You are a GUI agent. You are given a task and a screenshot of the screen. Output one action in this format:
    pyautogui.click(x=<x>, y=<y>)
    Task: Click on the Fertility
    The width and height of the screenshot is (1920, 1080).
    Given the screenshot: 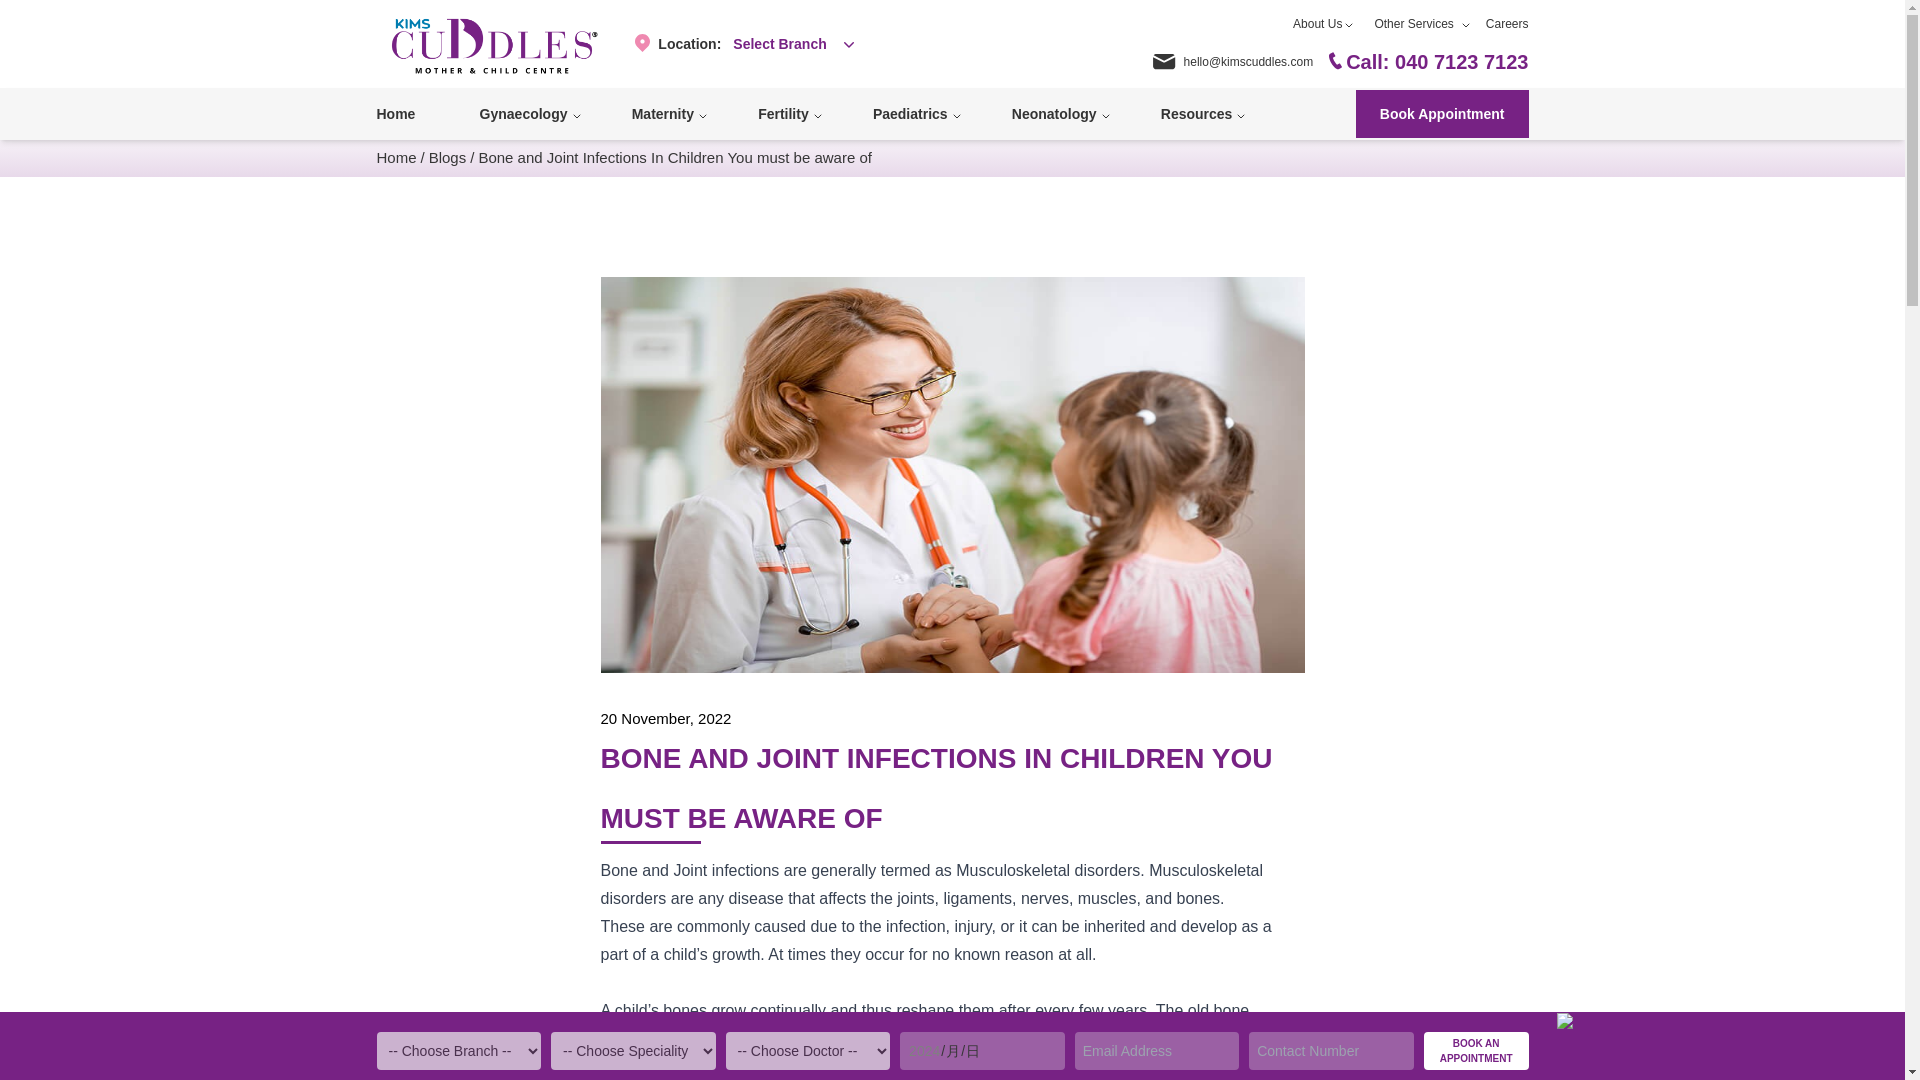 What is the action you would take?
    pyautogui.click(x=786, y=114)
    